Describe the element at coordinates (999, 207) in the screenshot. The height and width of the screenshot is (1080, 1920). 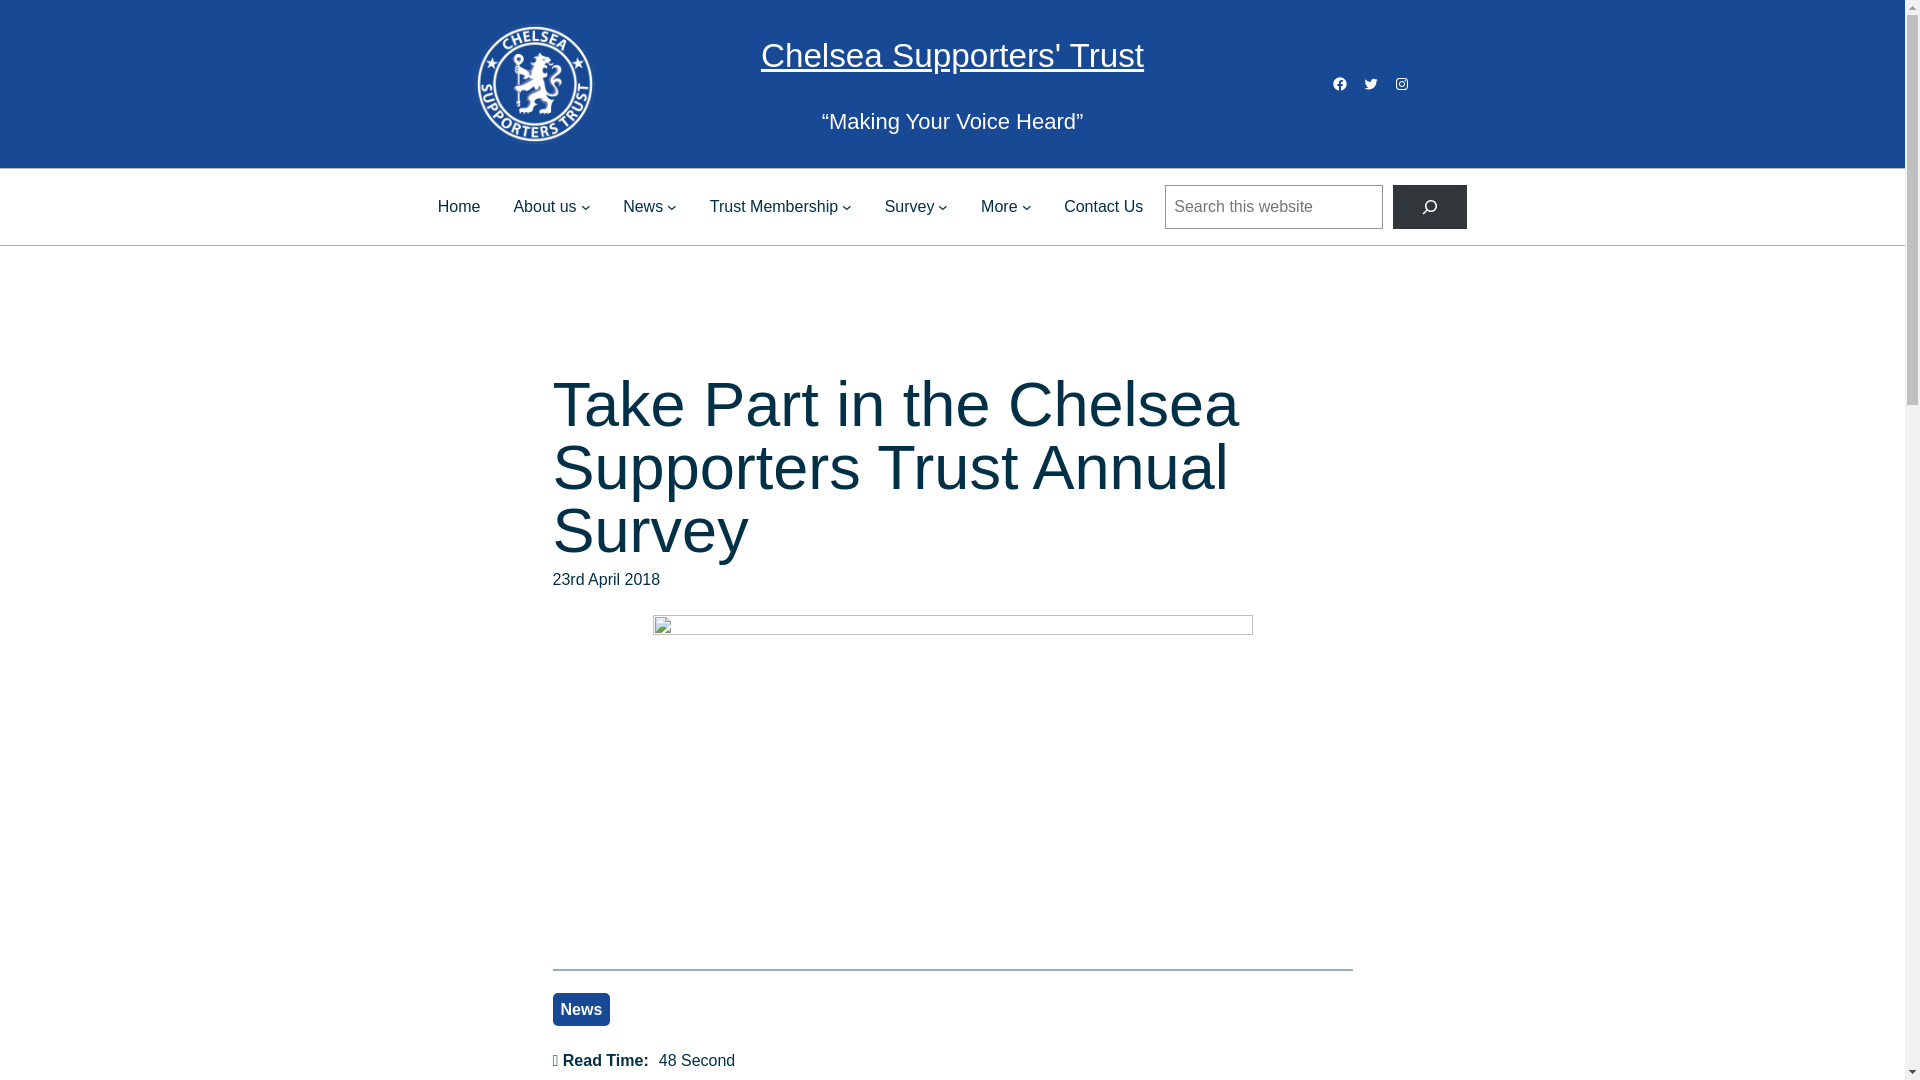
I see `More` at that location.